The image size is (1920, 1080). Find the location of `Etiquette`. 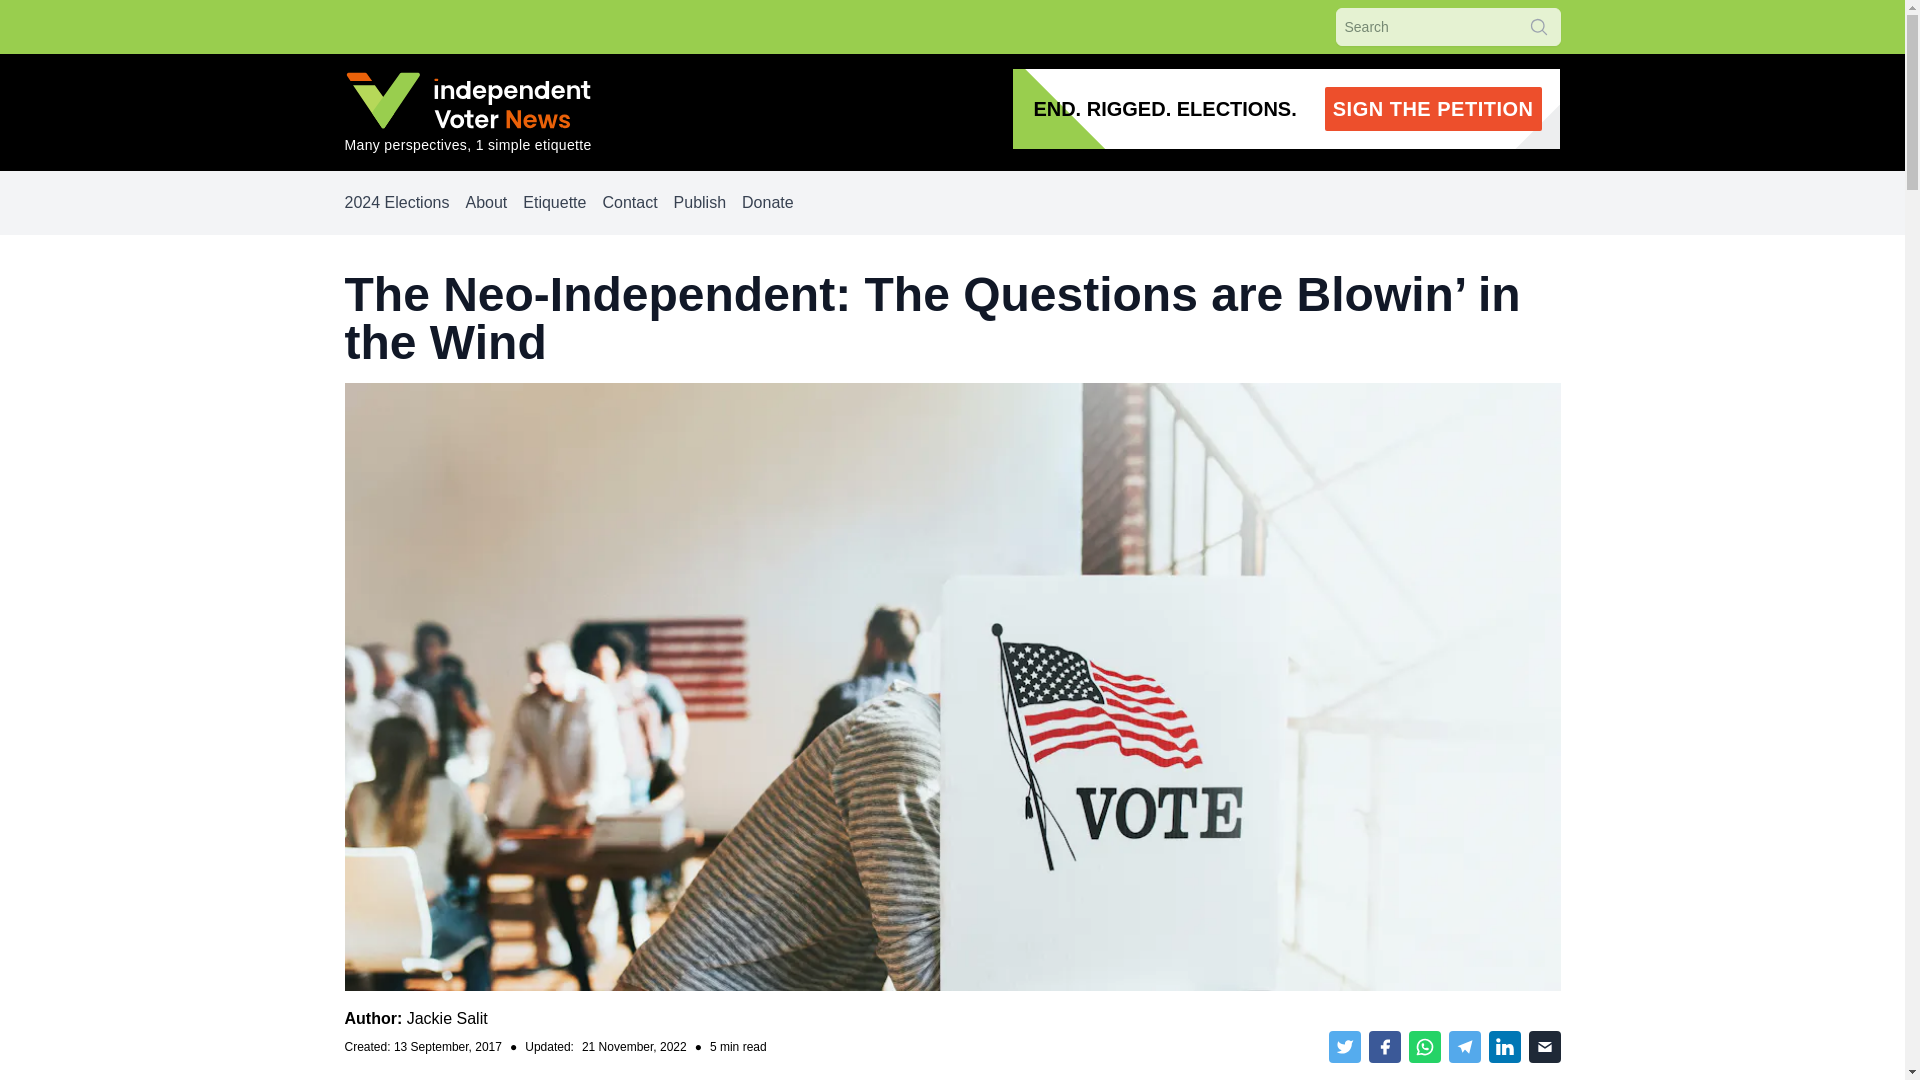

Etiquette is located at coordinates (1286, 109).